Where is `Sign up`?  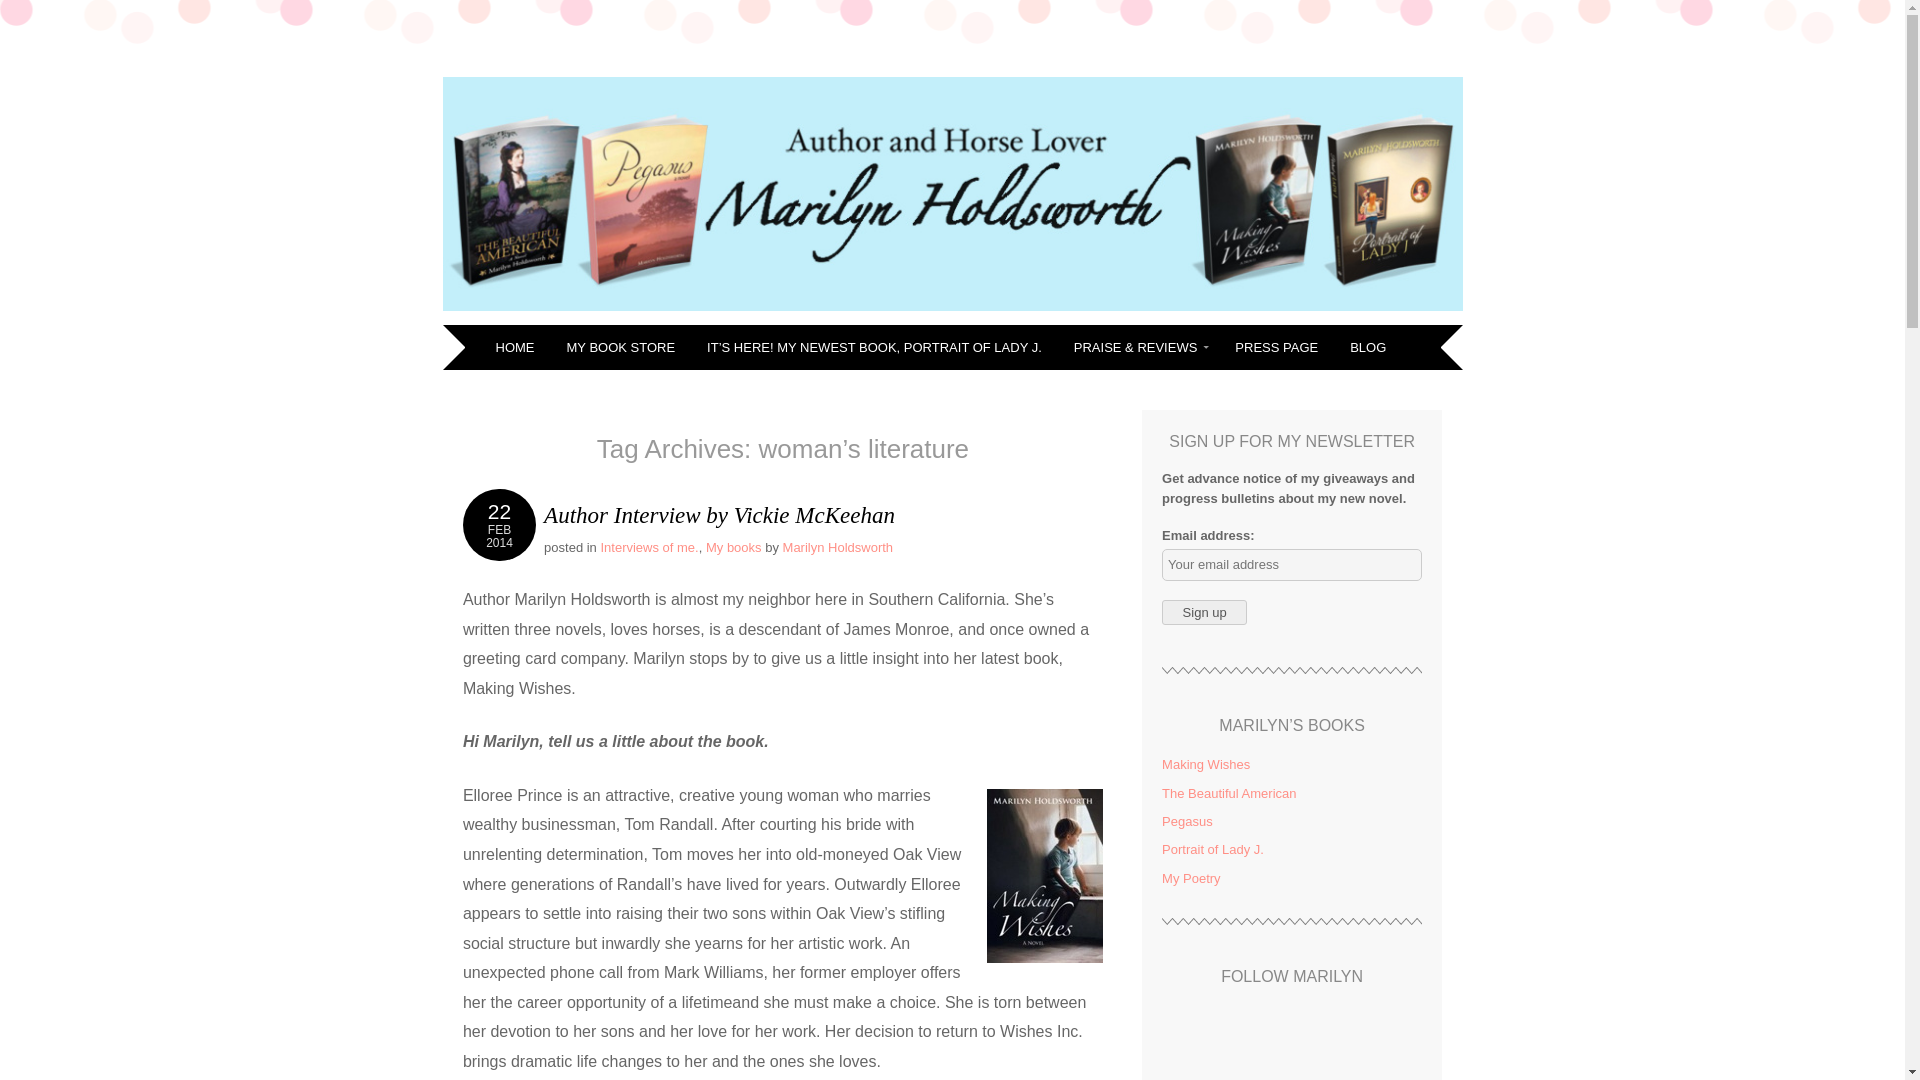 Sign up is located at coordinates (1204, 612).